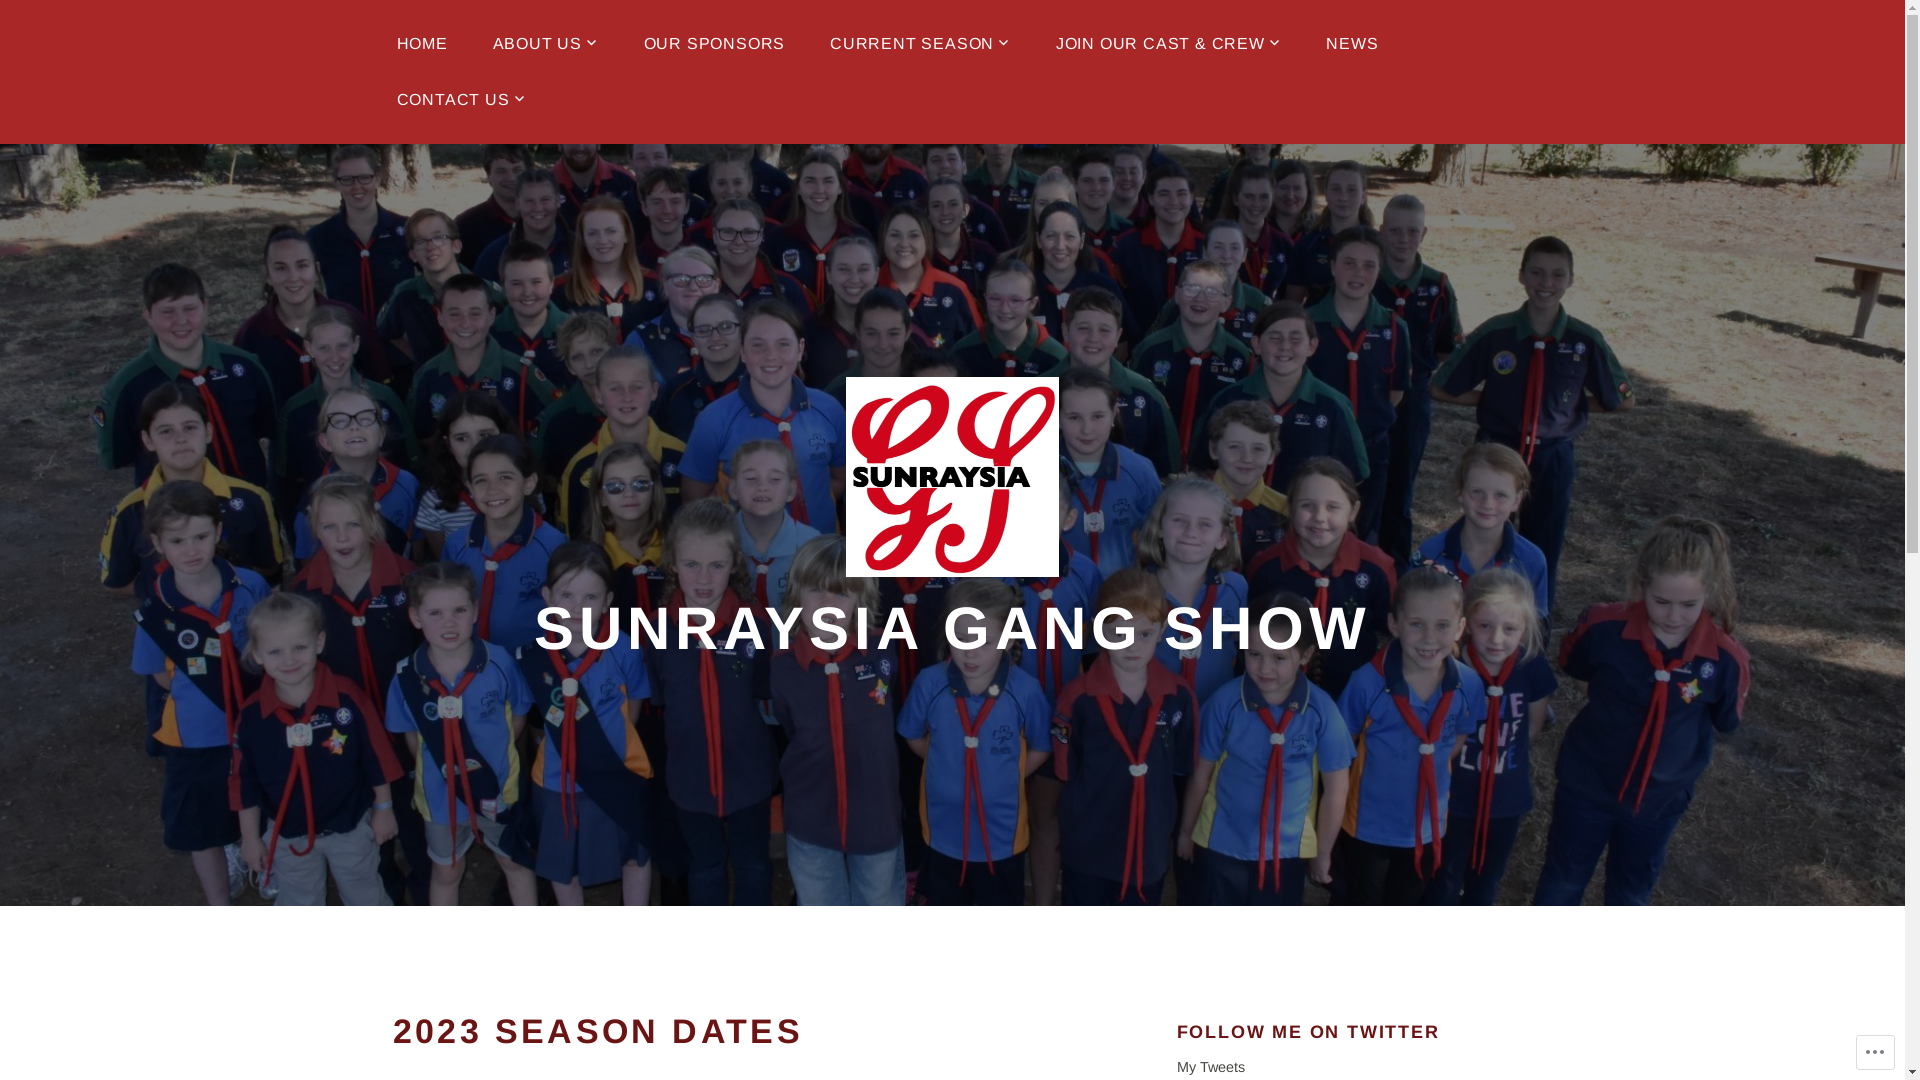 The height and width of the screenshot is (1080, 1920). What do you see at coordinates (422, 44) in the screenshot?
I see `HOME` at bounding box center [422, 44].